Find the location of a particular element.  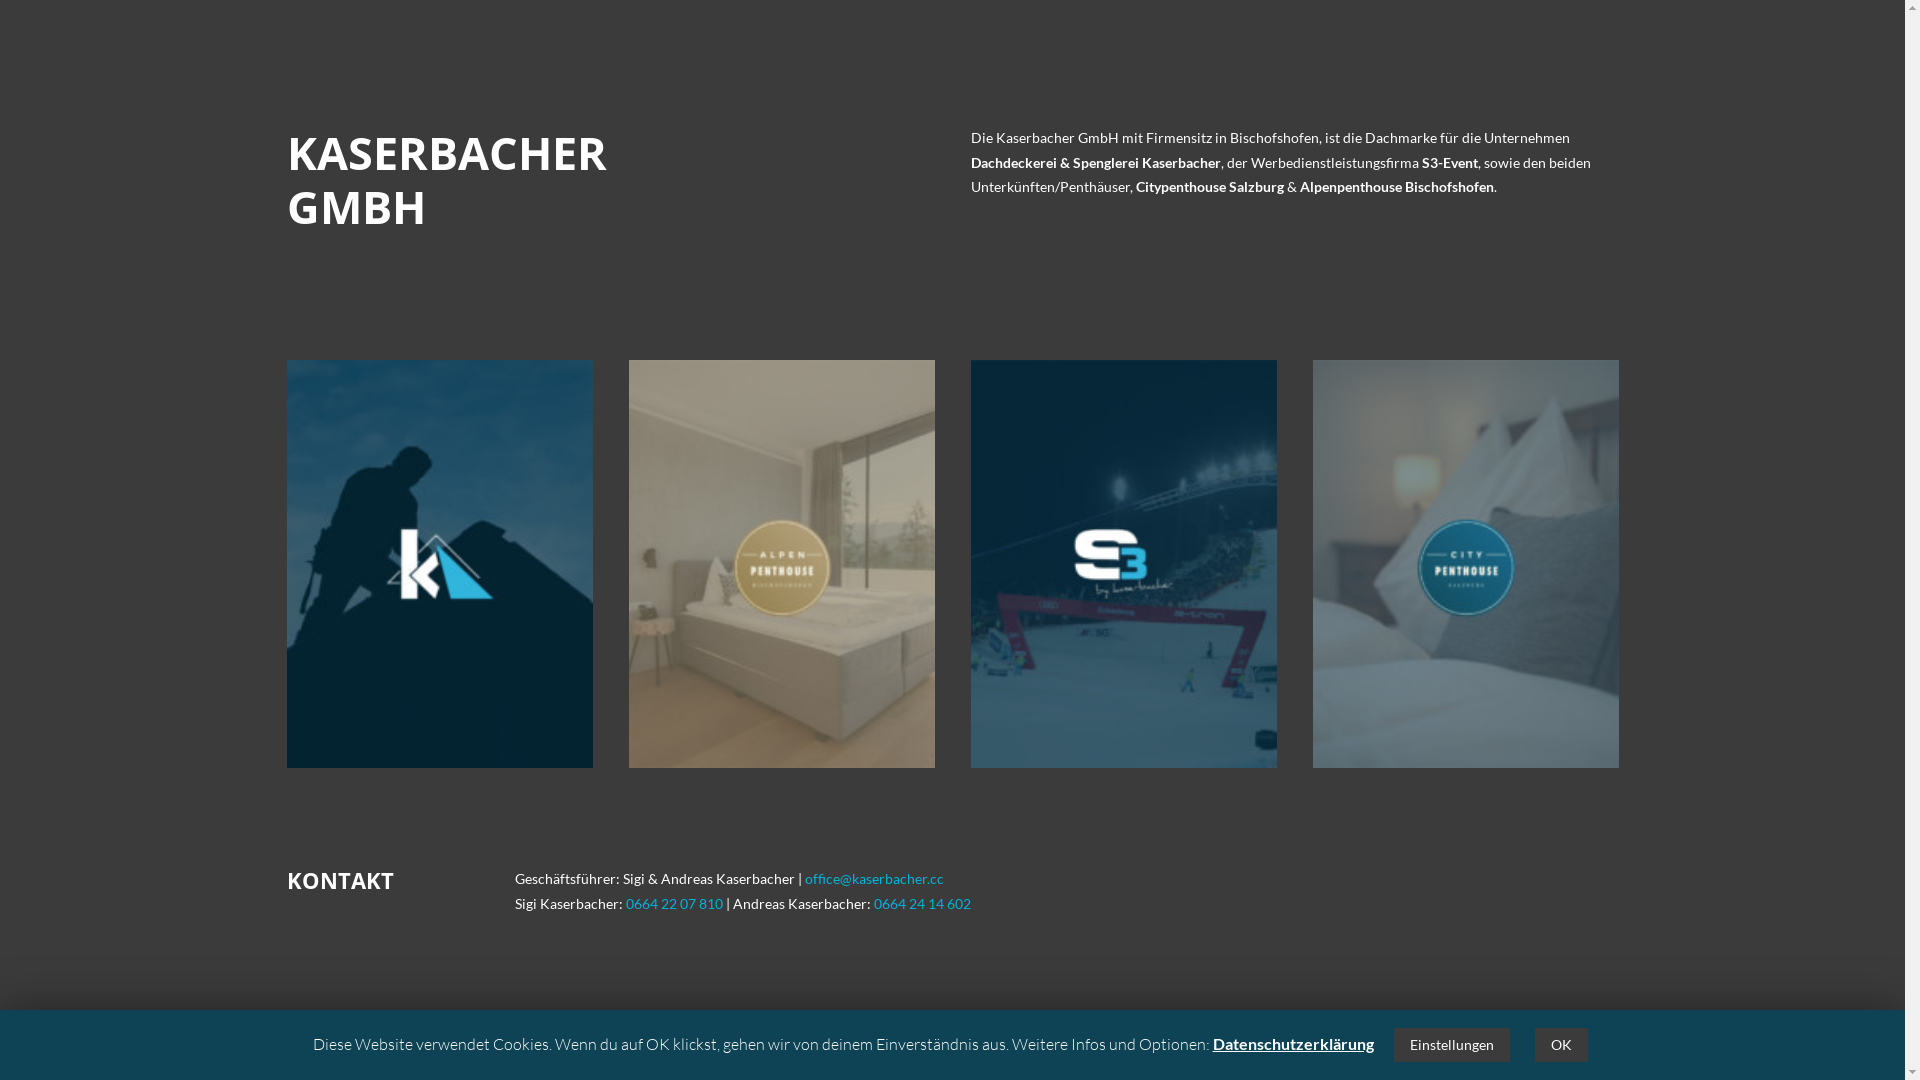

0664 24 14 602 is located at coordinates (922, 902).